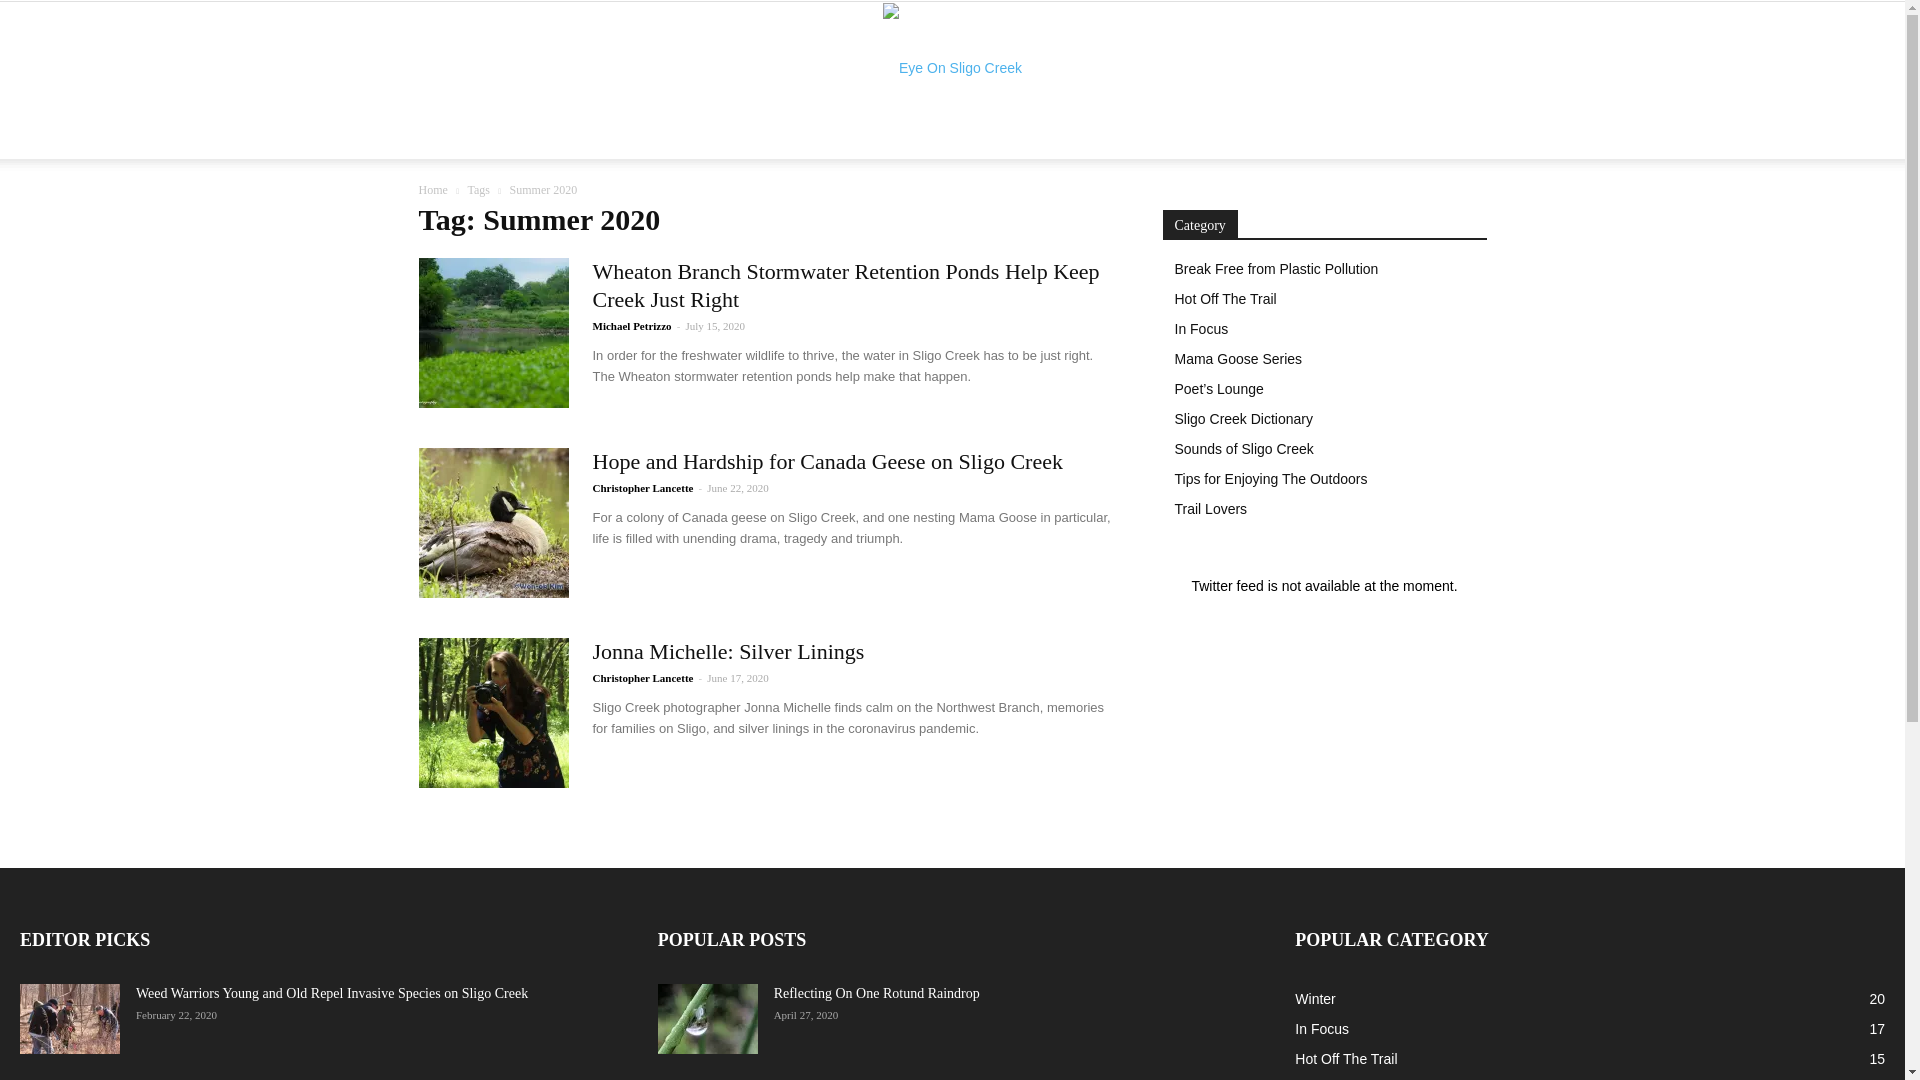 The height and width of the screenshot is (1080, 1920). Describe the element at coordinates (826, 462) in the screenshot. I see `Hope and Hardship for Canada Geese on Sligo Creek` at that location.